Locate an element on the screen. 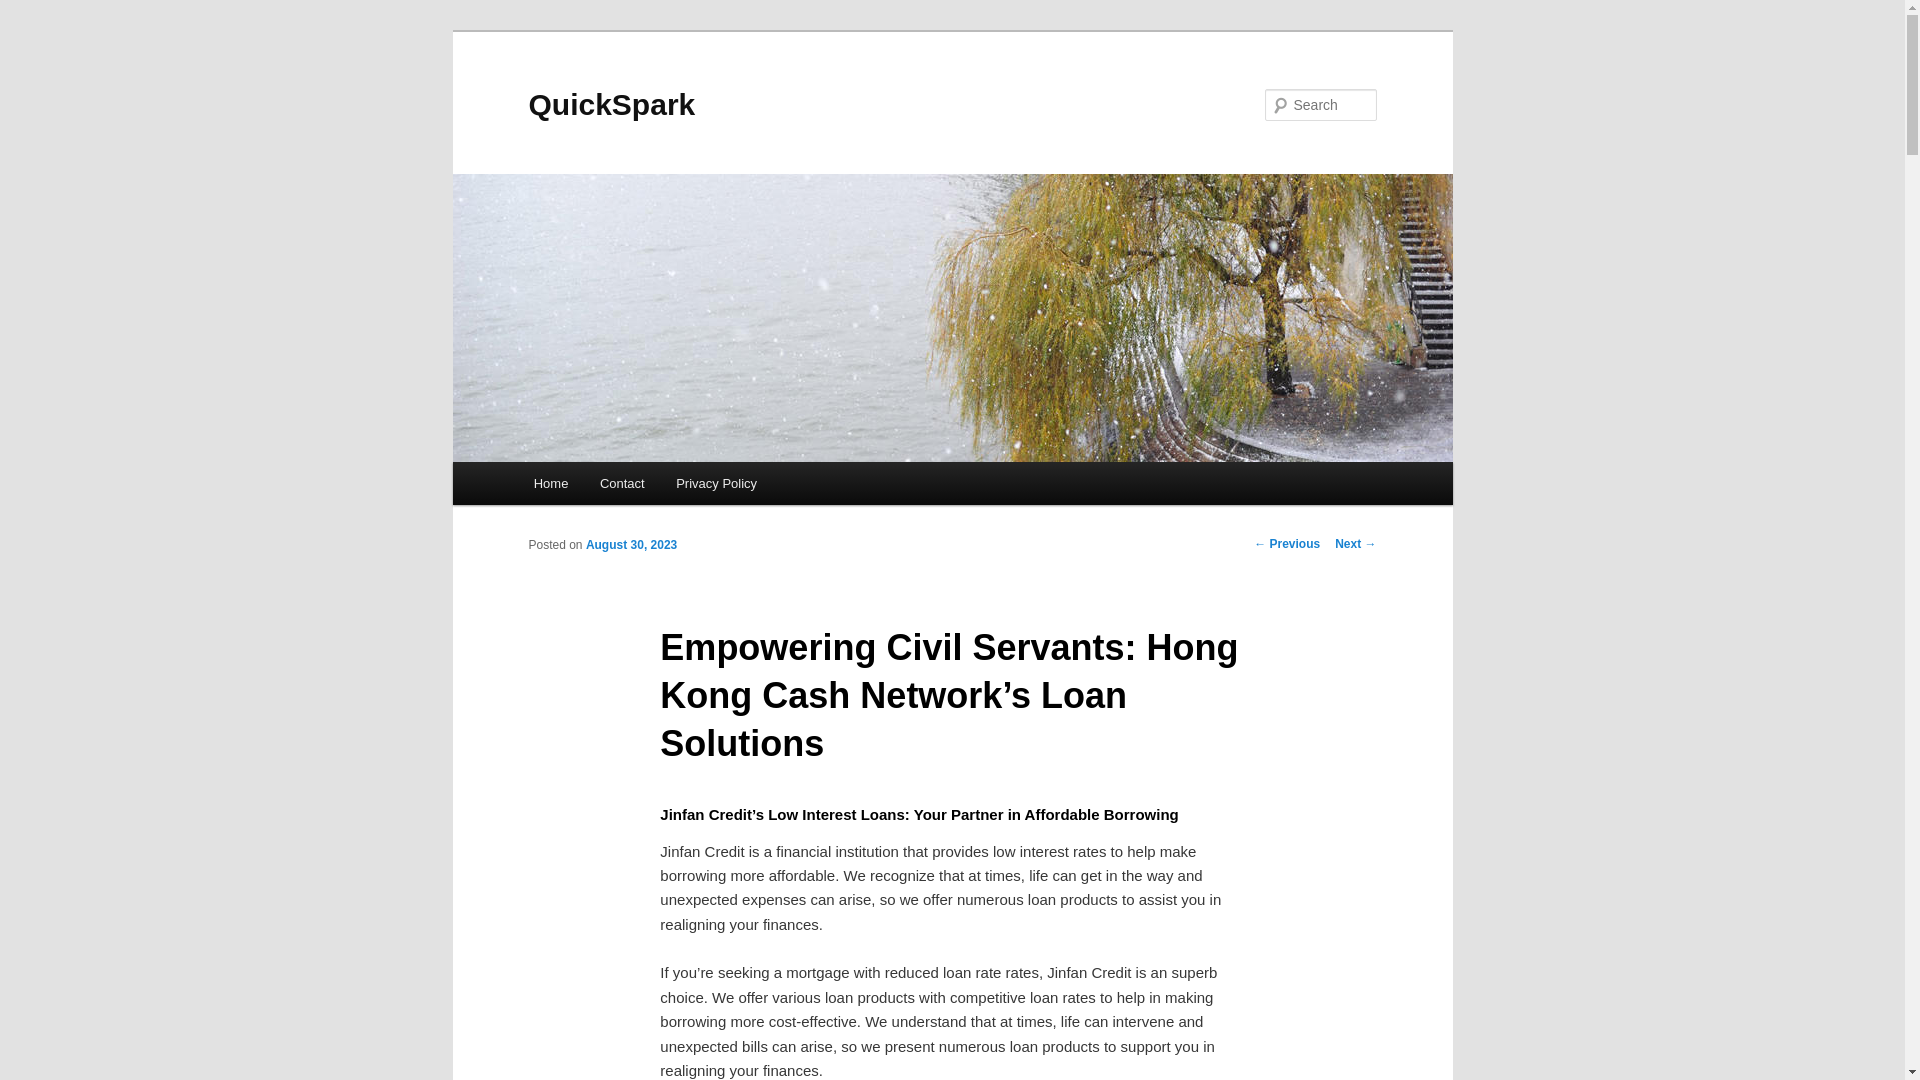 This screenshot has width=1920, height=1080. 3:56 am is located at coordinates (631, 544).